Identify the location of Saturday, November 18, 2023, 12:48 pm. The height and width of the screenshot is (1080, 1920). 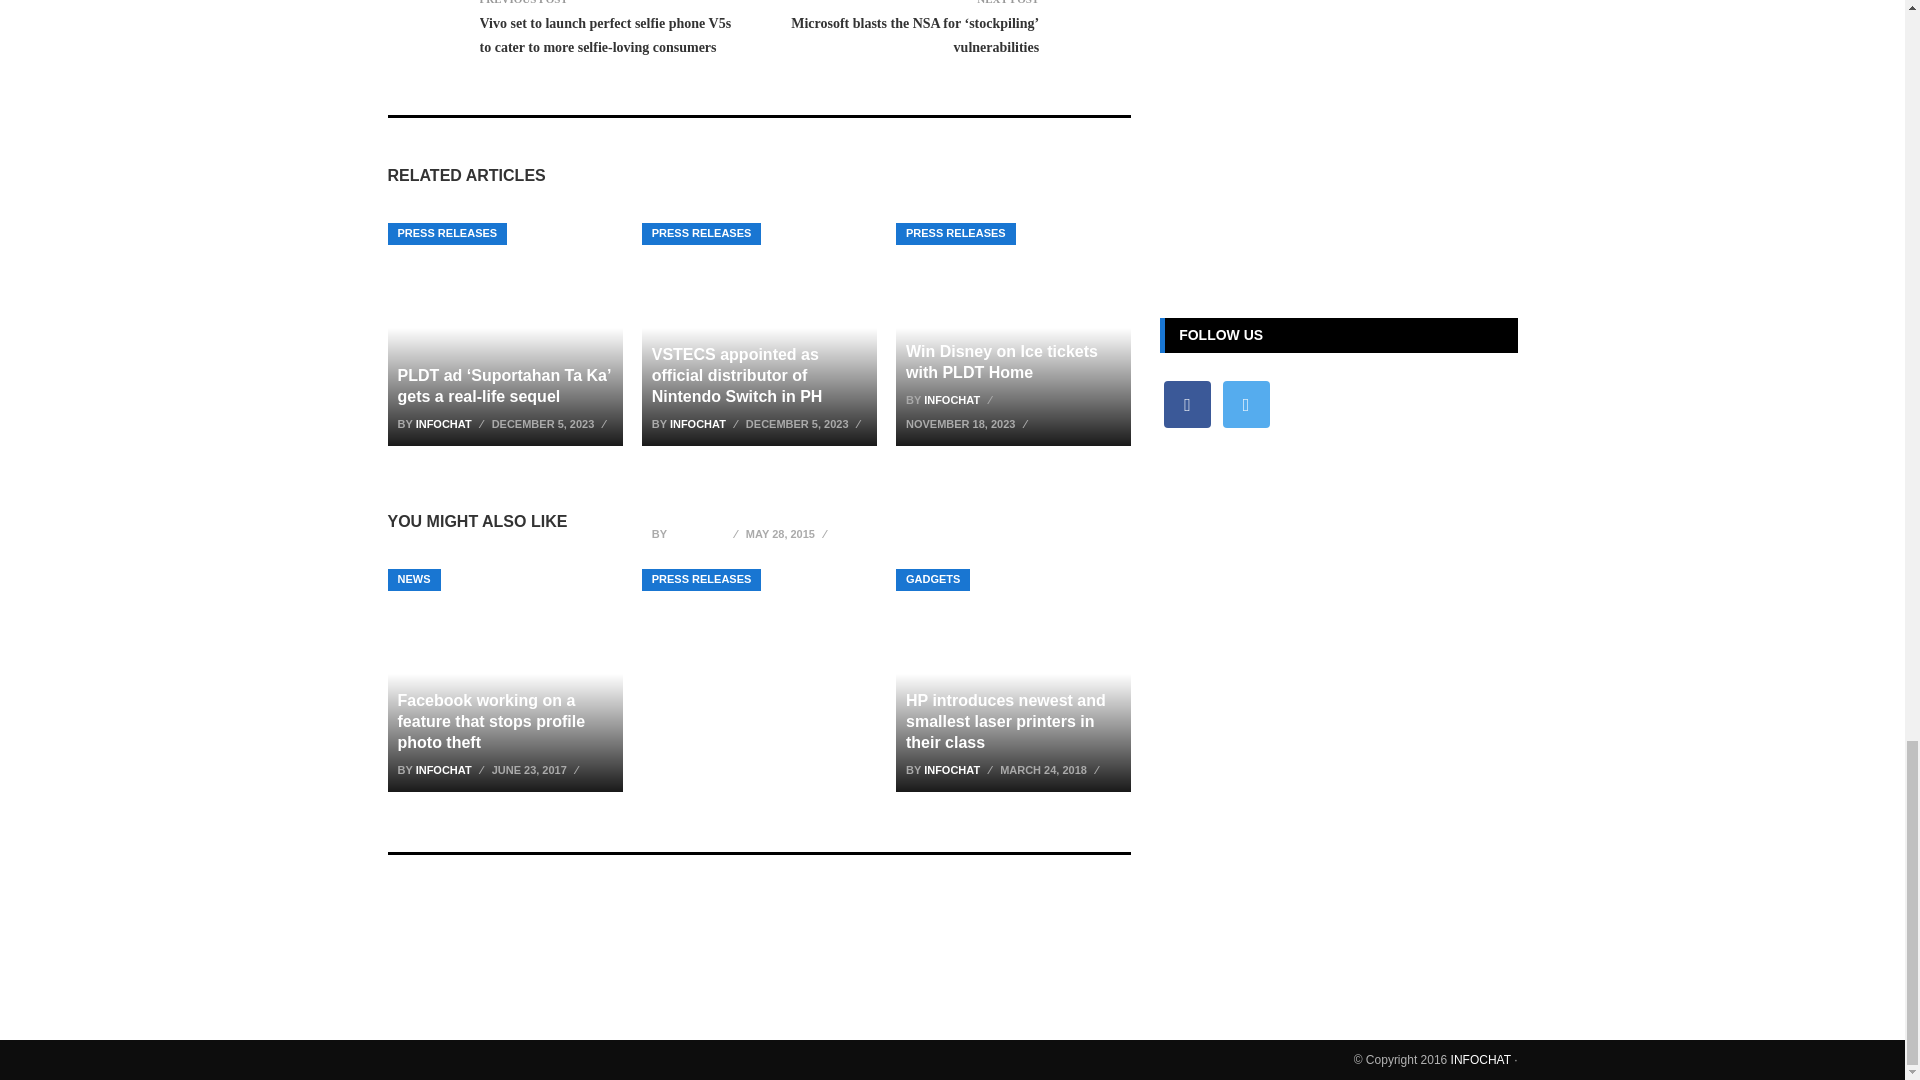
(969, 424).